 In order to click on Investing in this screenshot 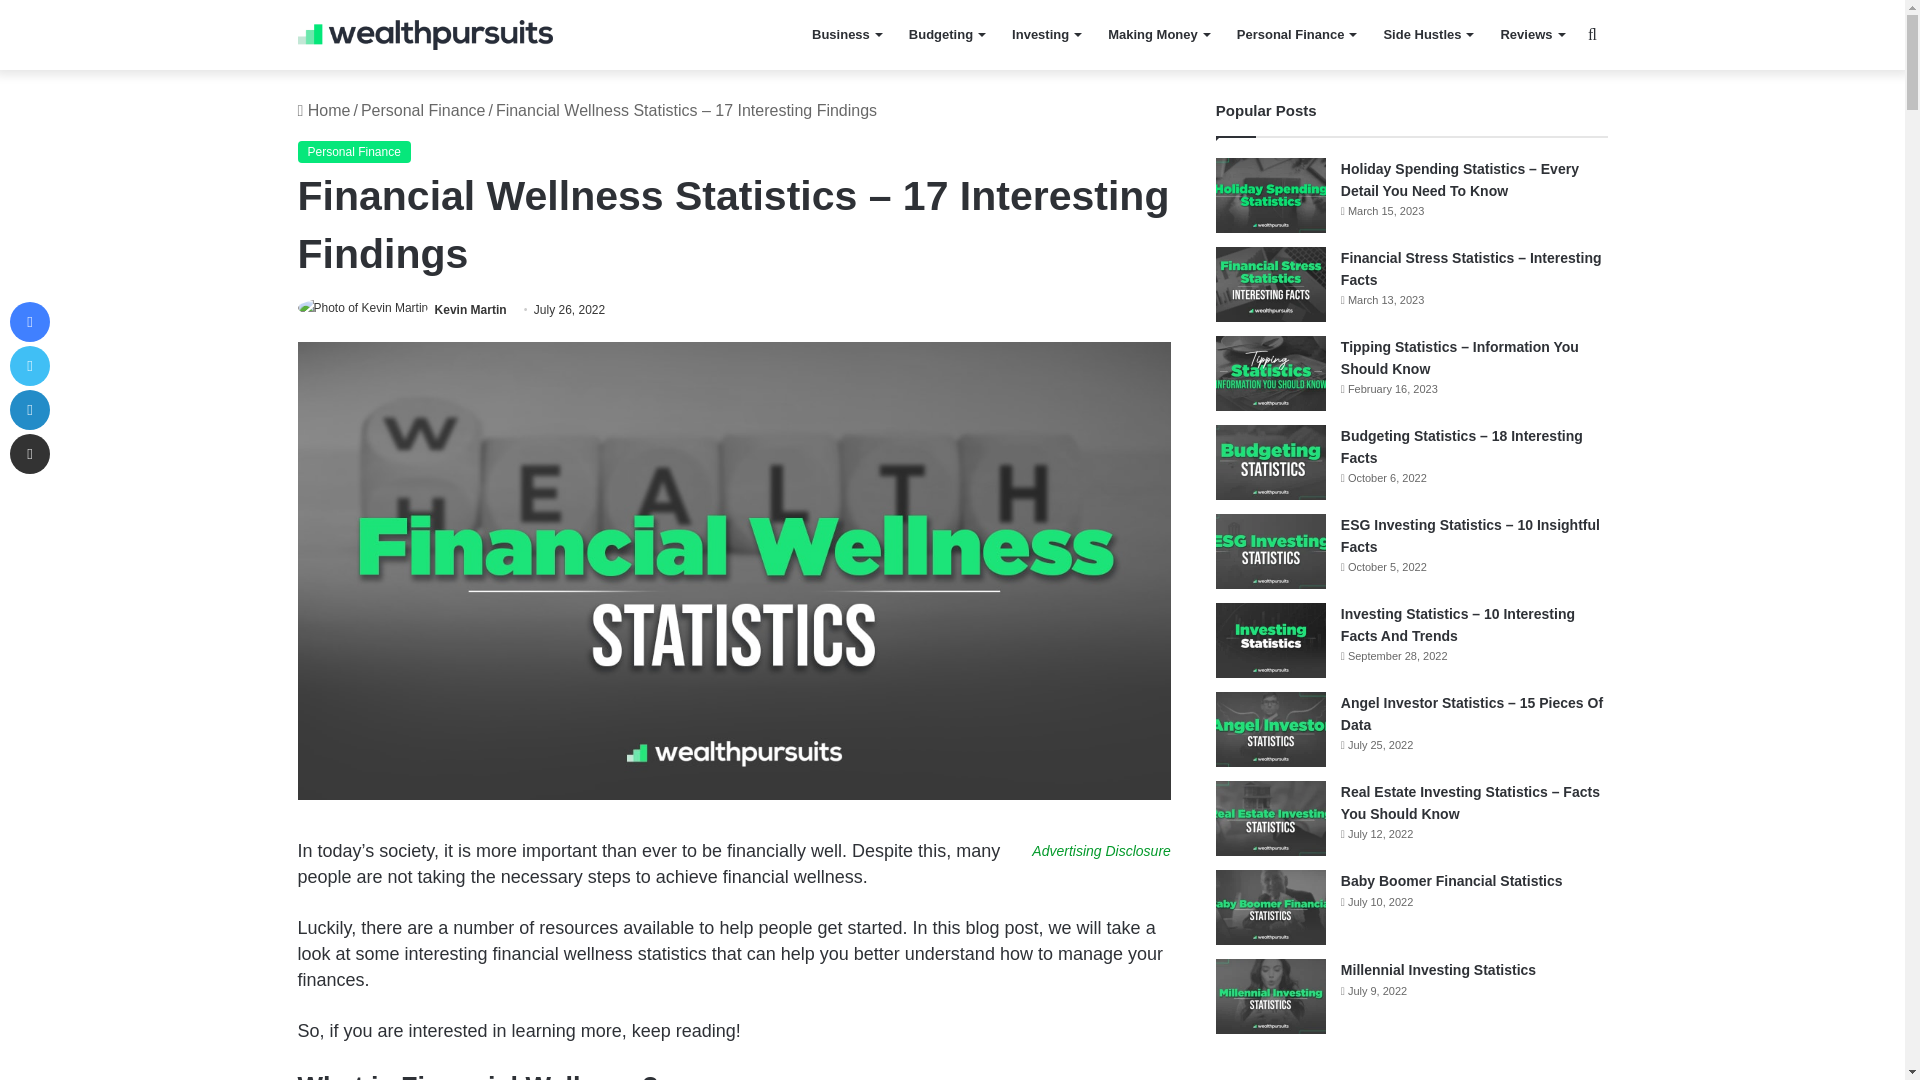, I will do `click(1046, 35)`.